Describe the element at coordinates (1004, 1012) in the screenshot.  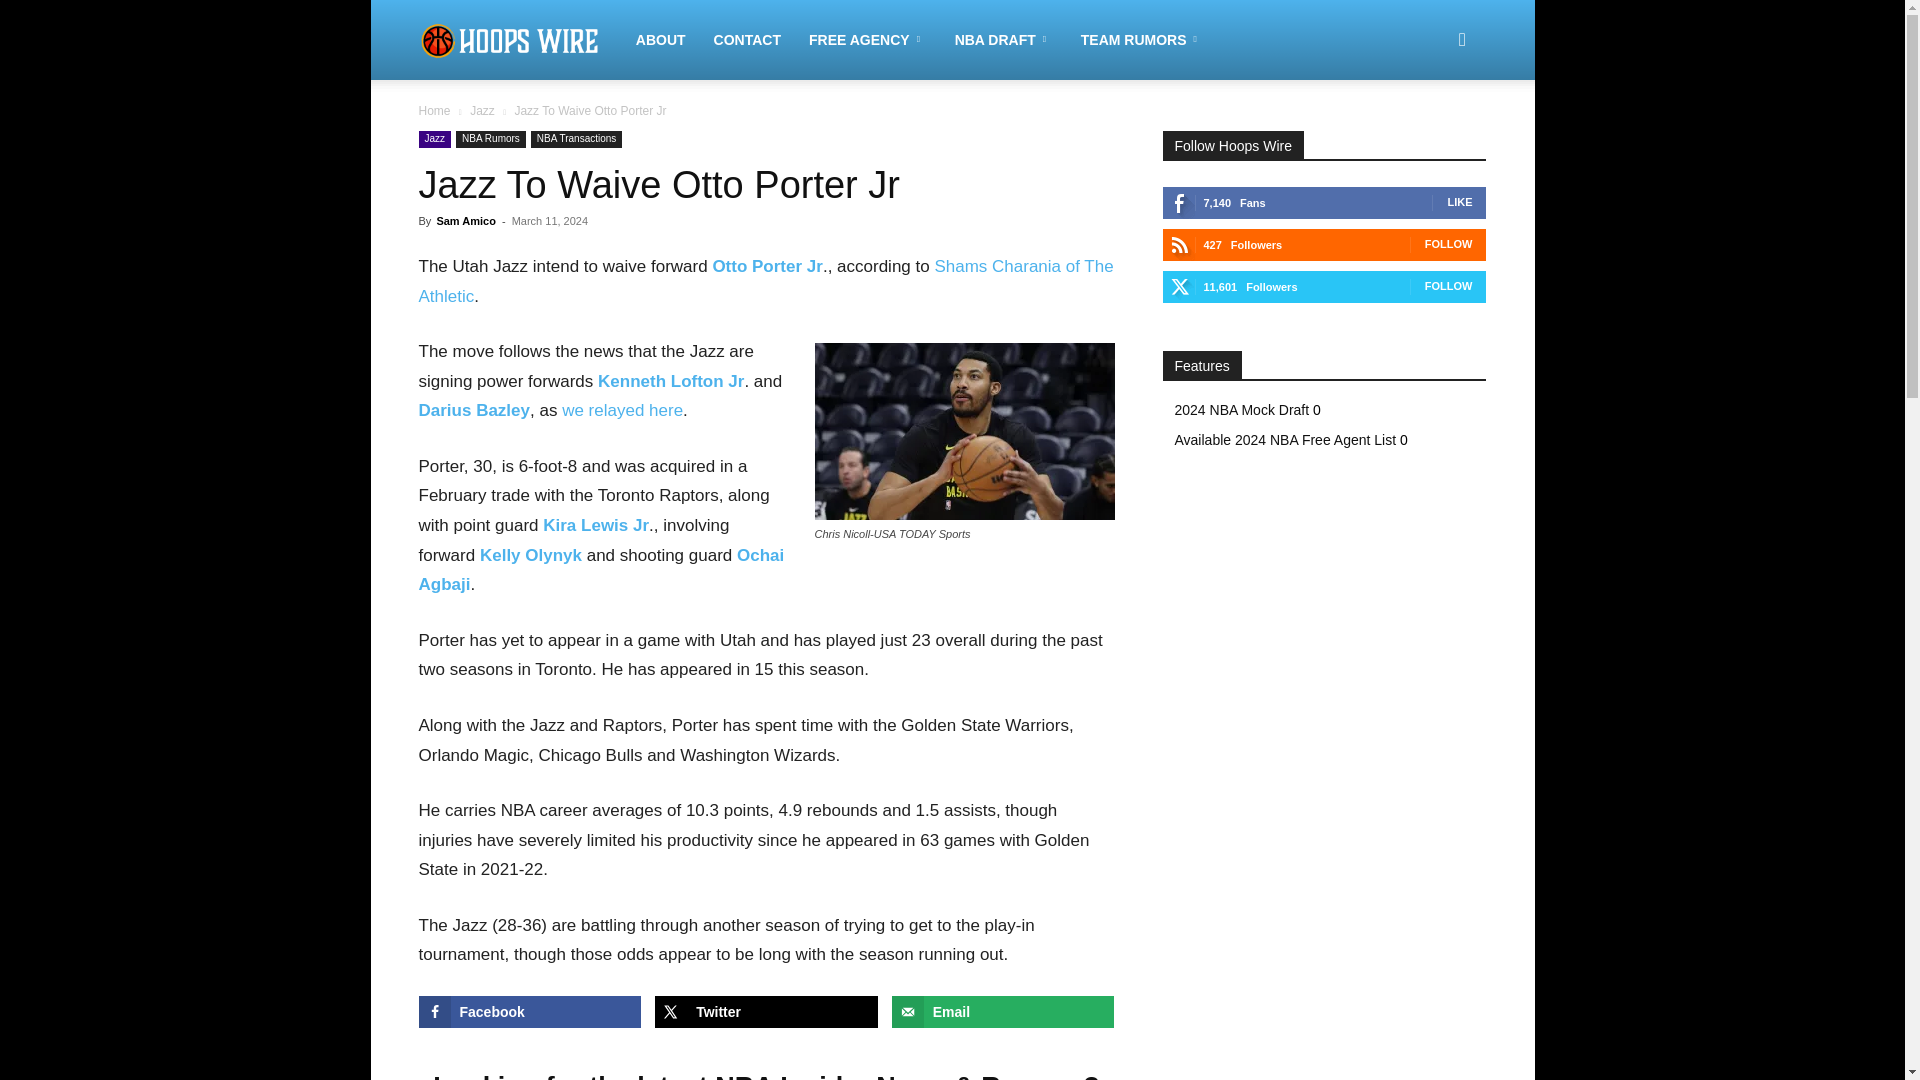
I see `Send over email` at that location.